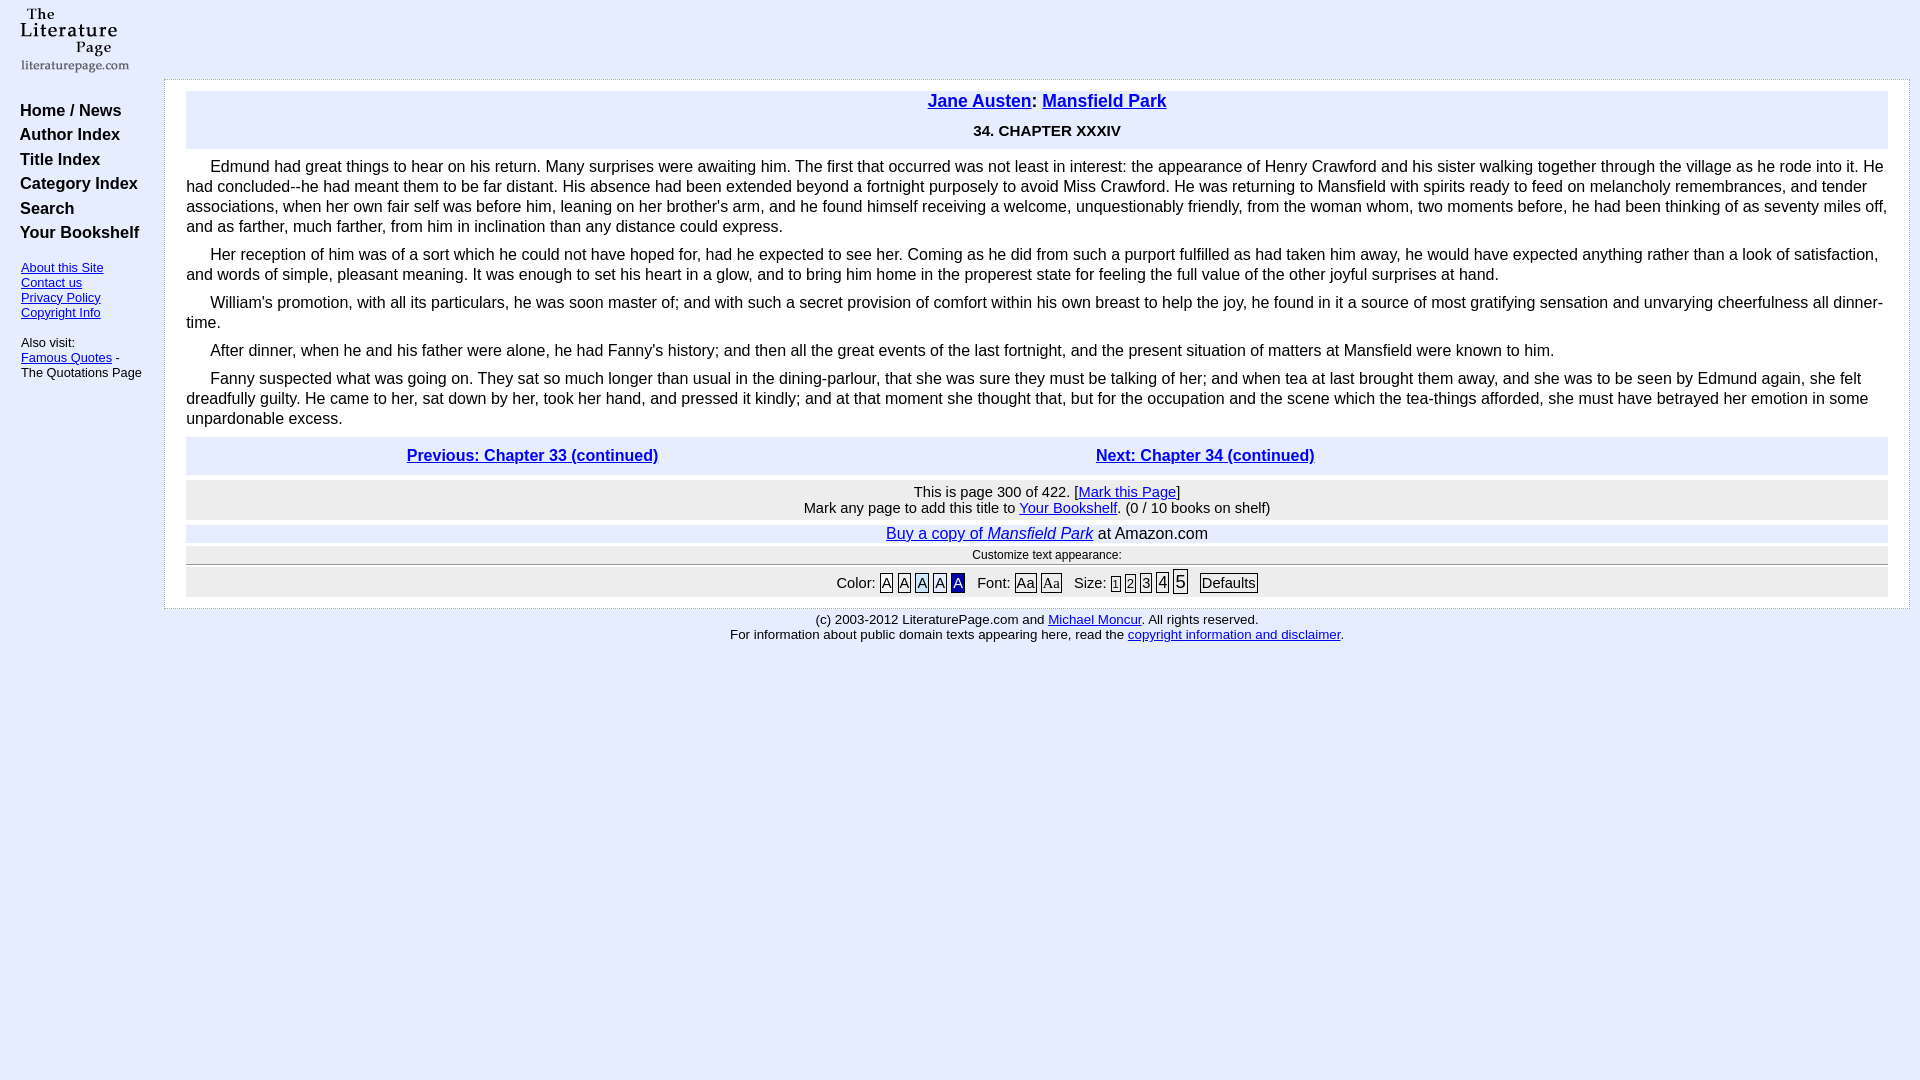  What do you see at coordinates (52, 282) in the screenshot?
I see `Contact us` at bounding box center [52, 282].